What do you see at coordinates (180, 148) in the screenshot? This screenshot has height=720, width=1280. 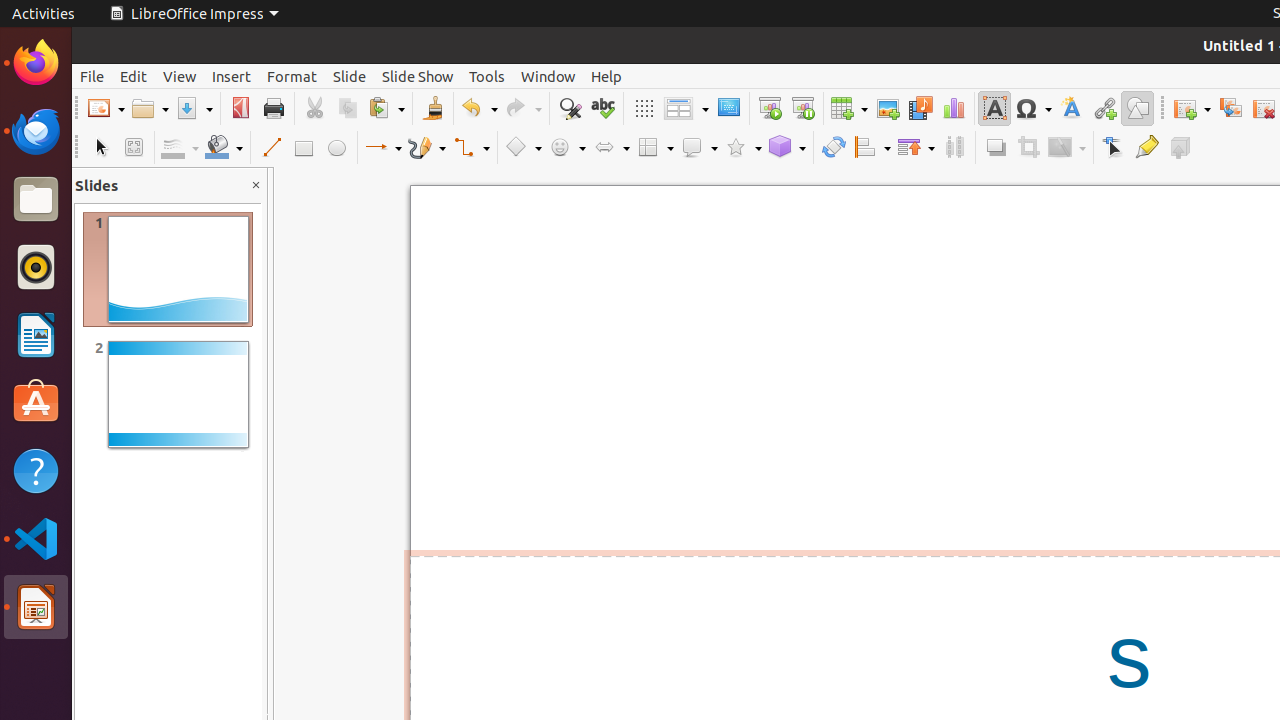 I see `Line Color` at bounding box center [180, 148].